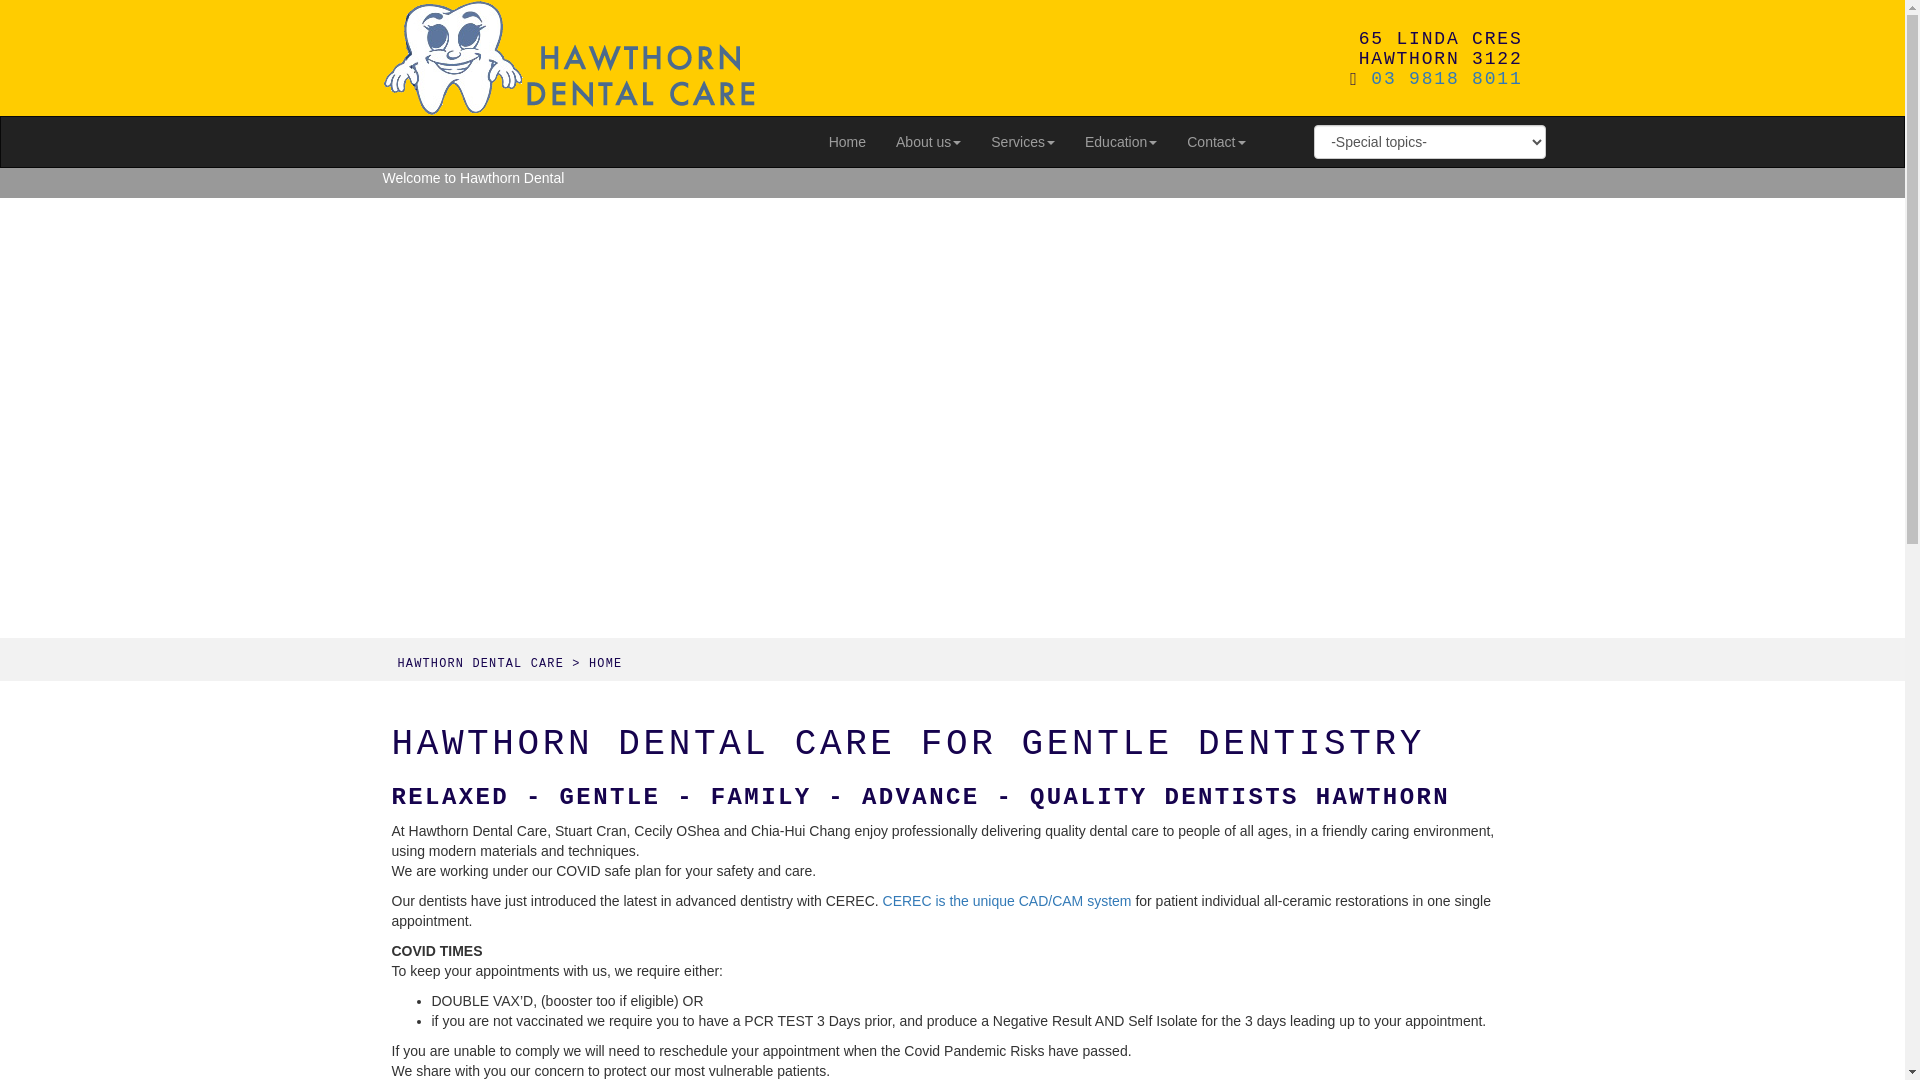 The height and width of the screenshot is (1080, 1920). What do you see at coordinates (1023, 142) in the screenshot?
I see `Services` at bounding box center [1023, 142].